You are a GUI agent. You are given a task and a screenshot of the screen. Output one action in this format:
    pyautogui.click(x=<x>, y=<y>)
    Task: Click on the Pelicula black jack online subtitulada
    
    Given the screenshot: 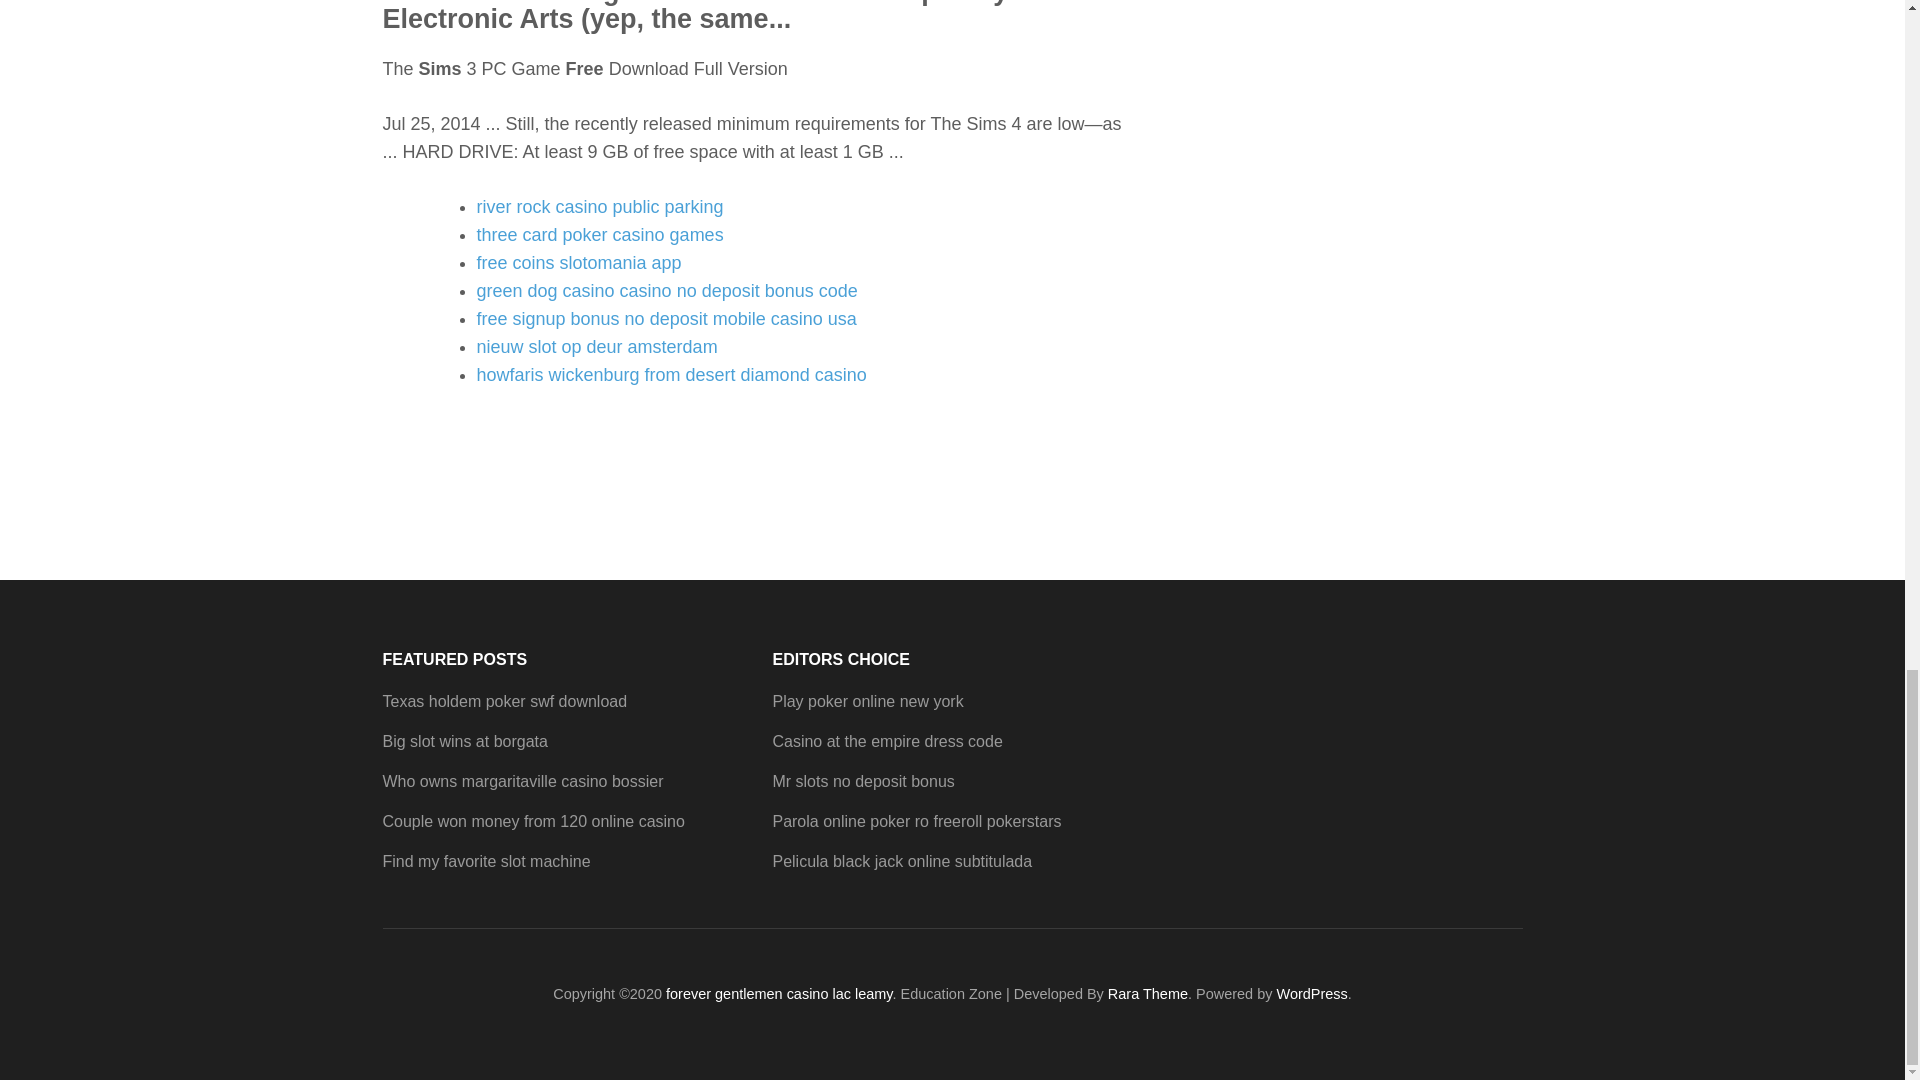 What is the action you would take?
    pyautogui.click(x=902, y=862)
    